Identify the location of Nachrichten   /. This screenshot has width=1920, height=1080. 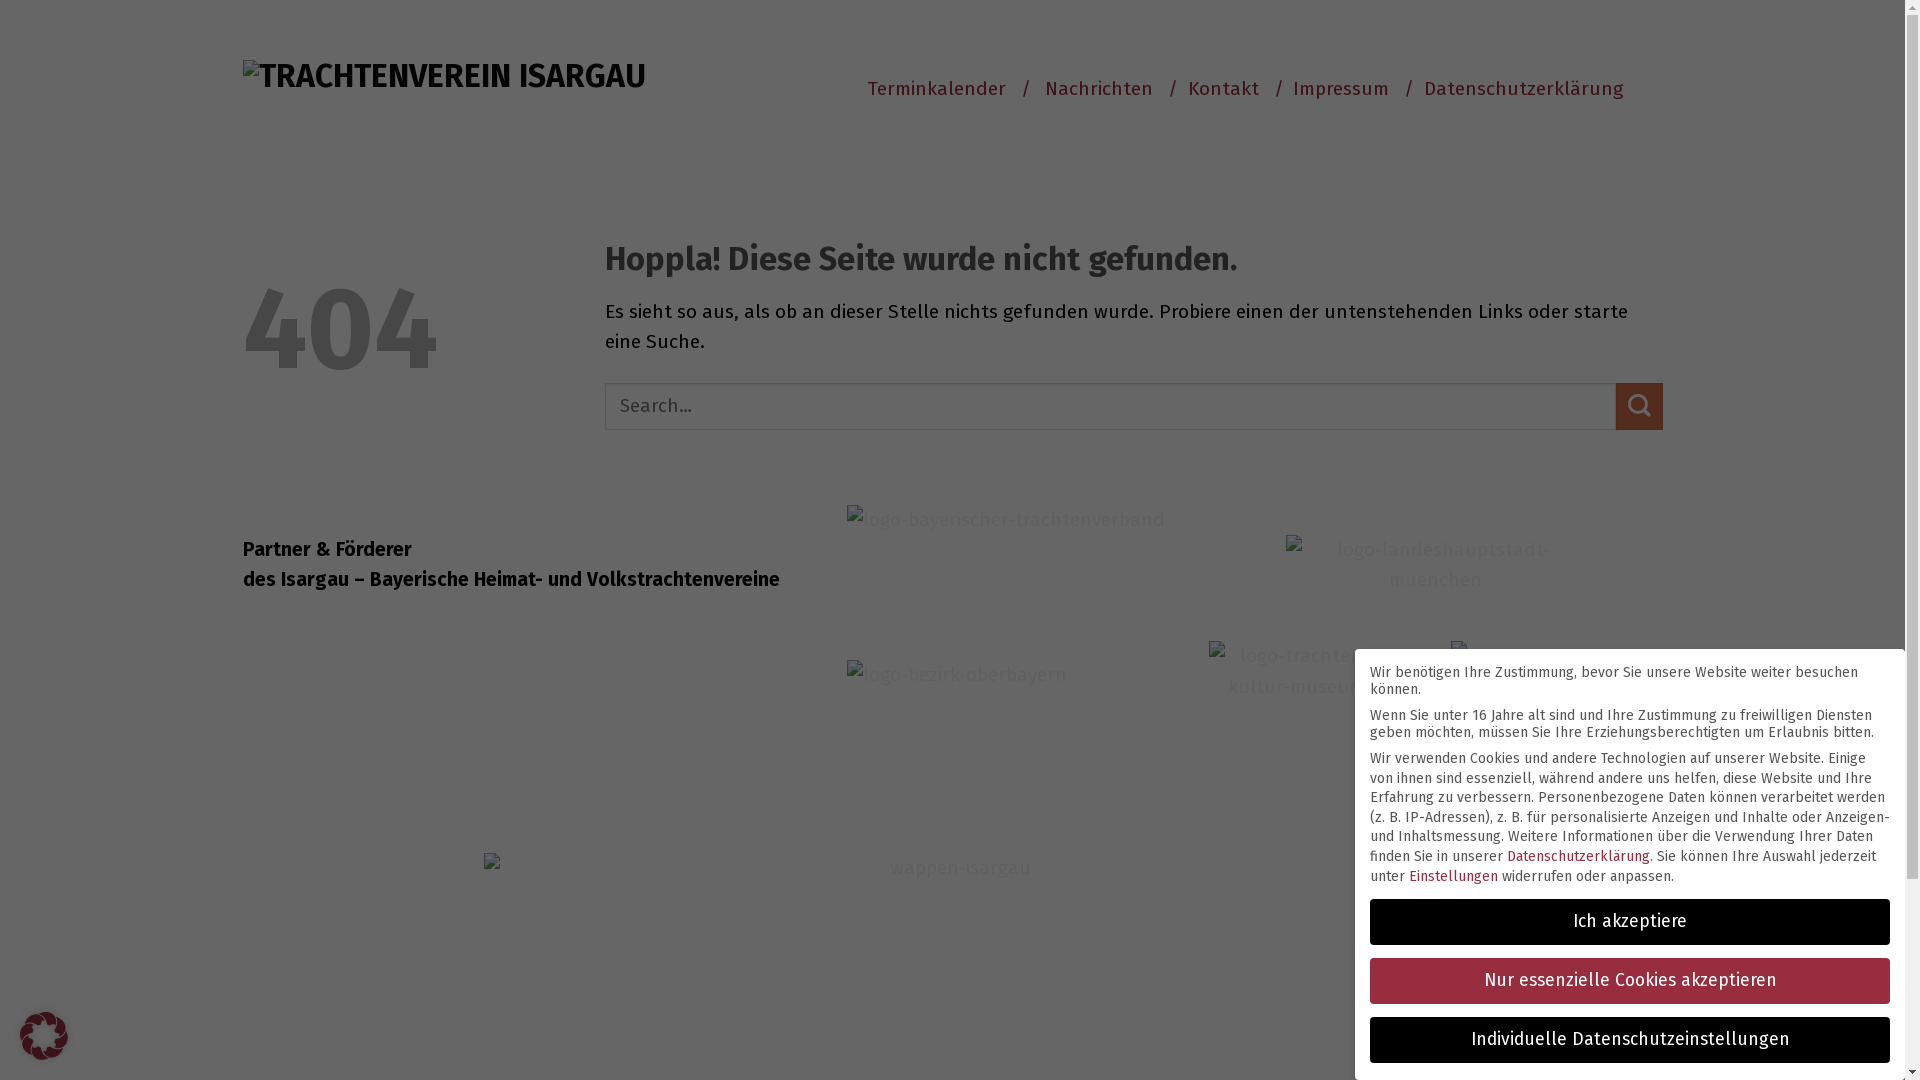
(1110, 89).